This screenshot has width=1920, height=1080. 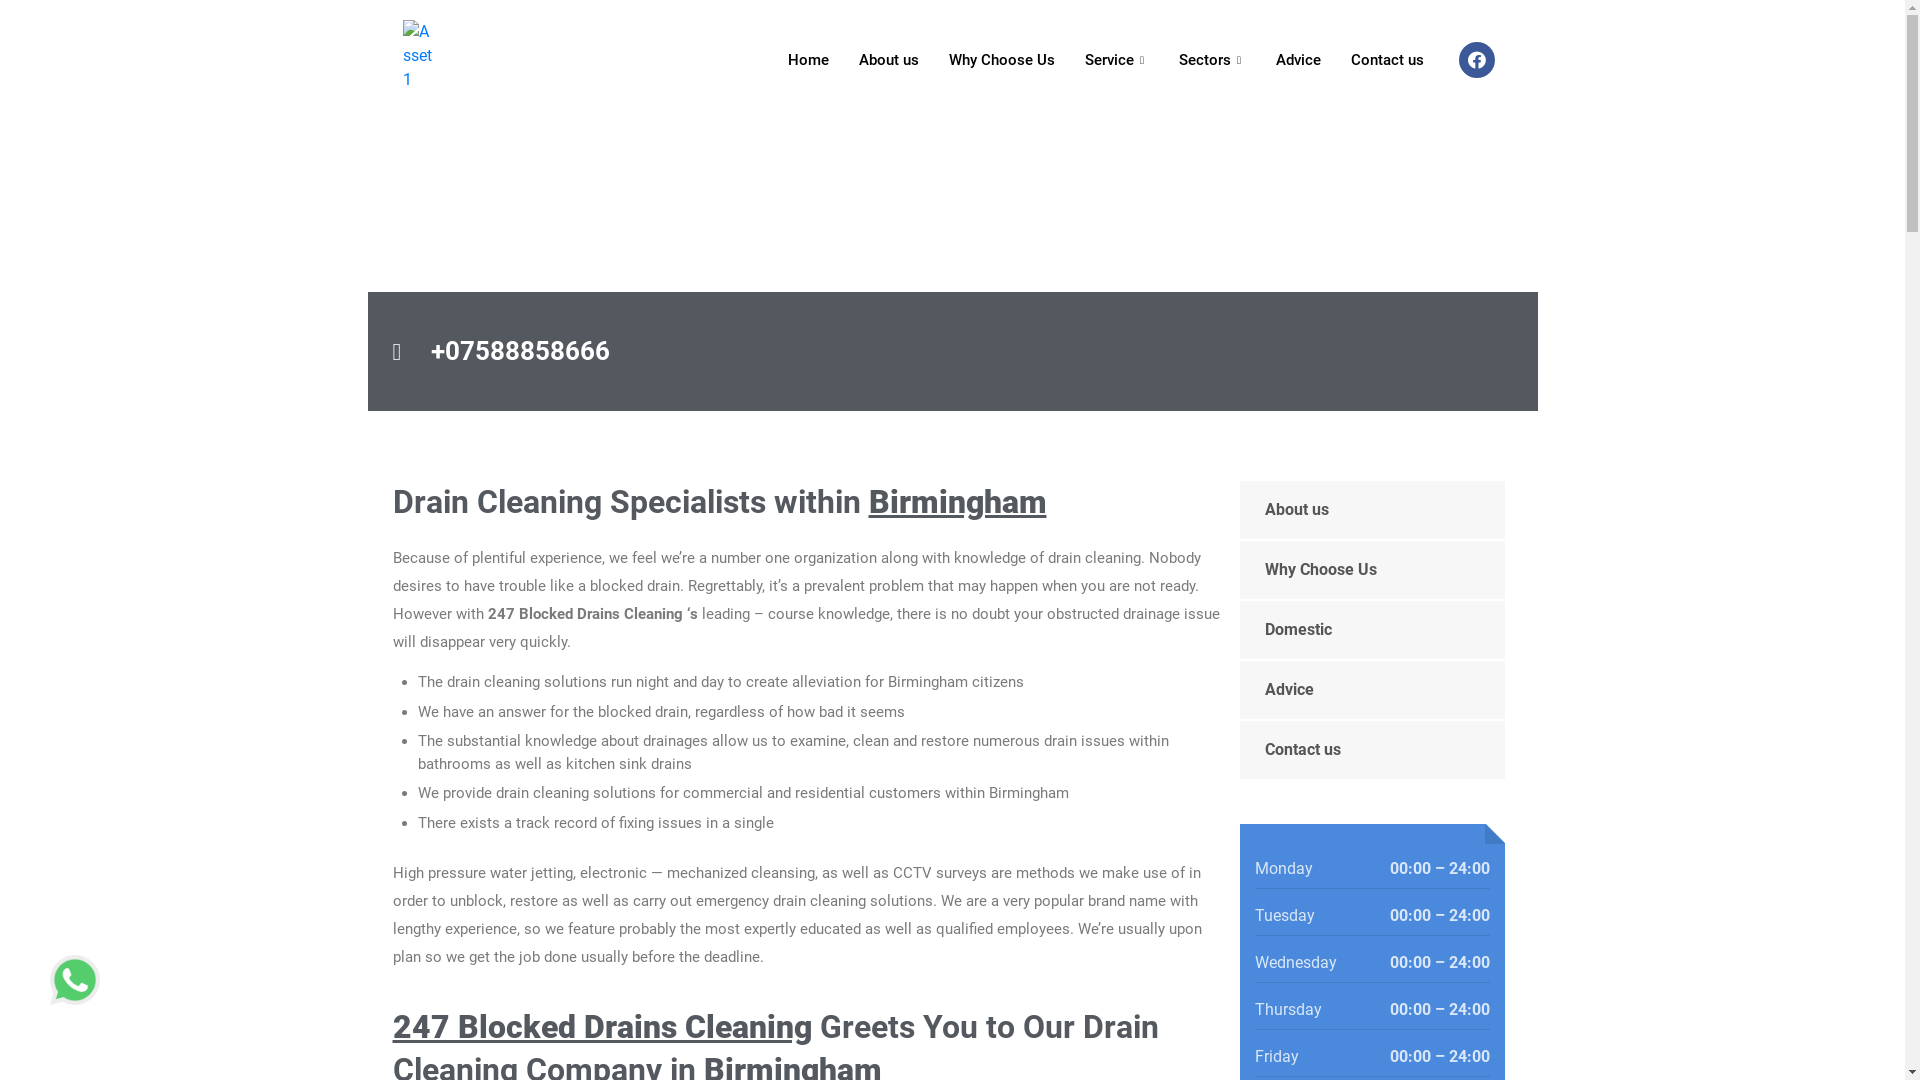 What do you see at coordinates (1117, 60) in the screenshot?
I see `Service` at bounding box center [1117, 60].